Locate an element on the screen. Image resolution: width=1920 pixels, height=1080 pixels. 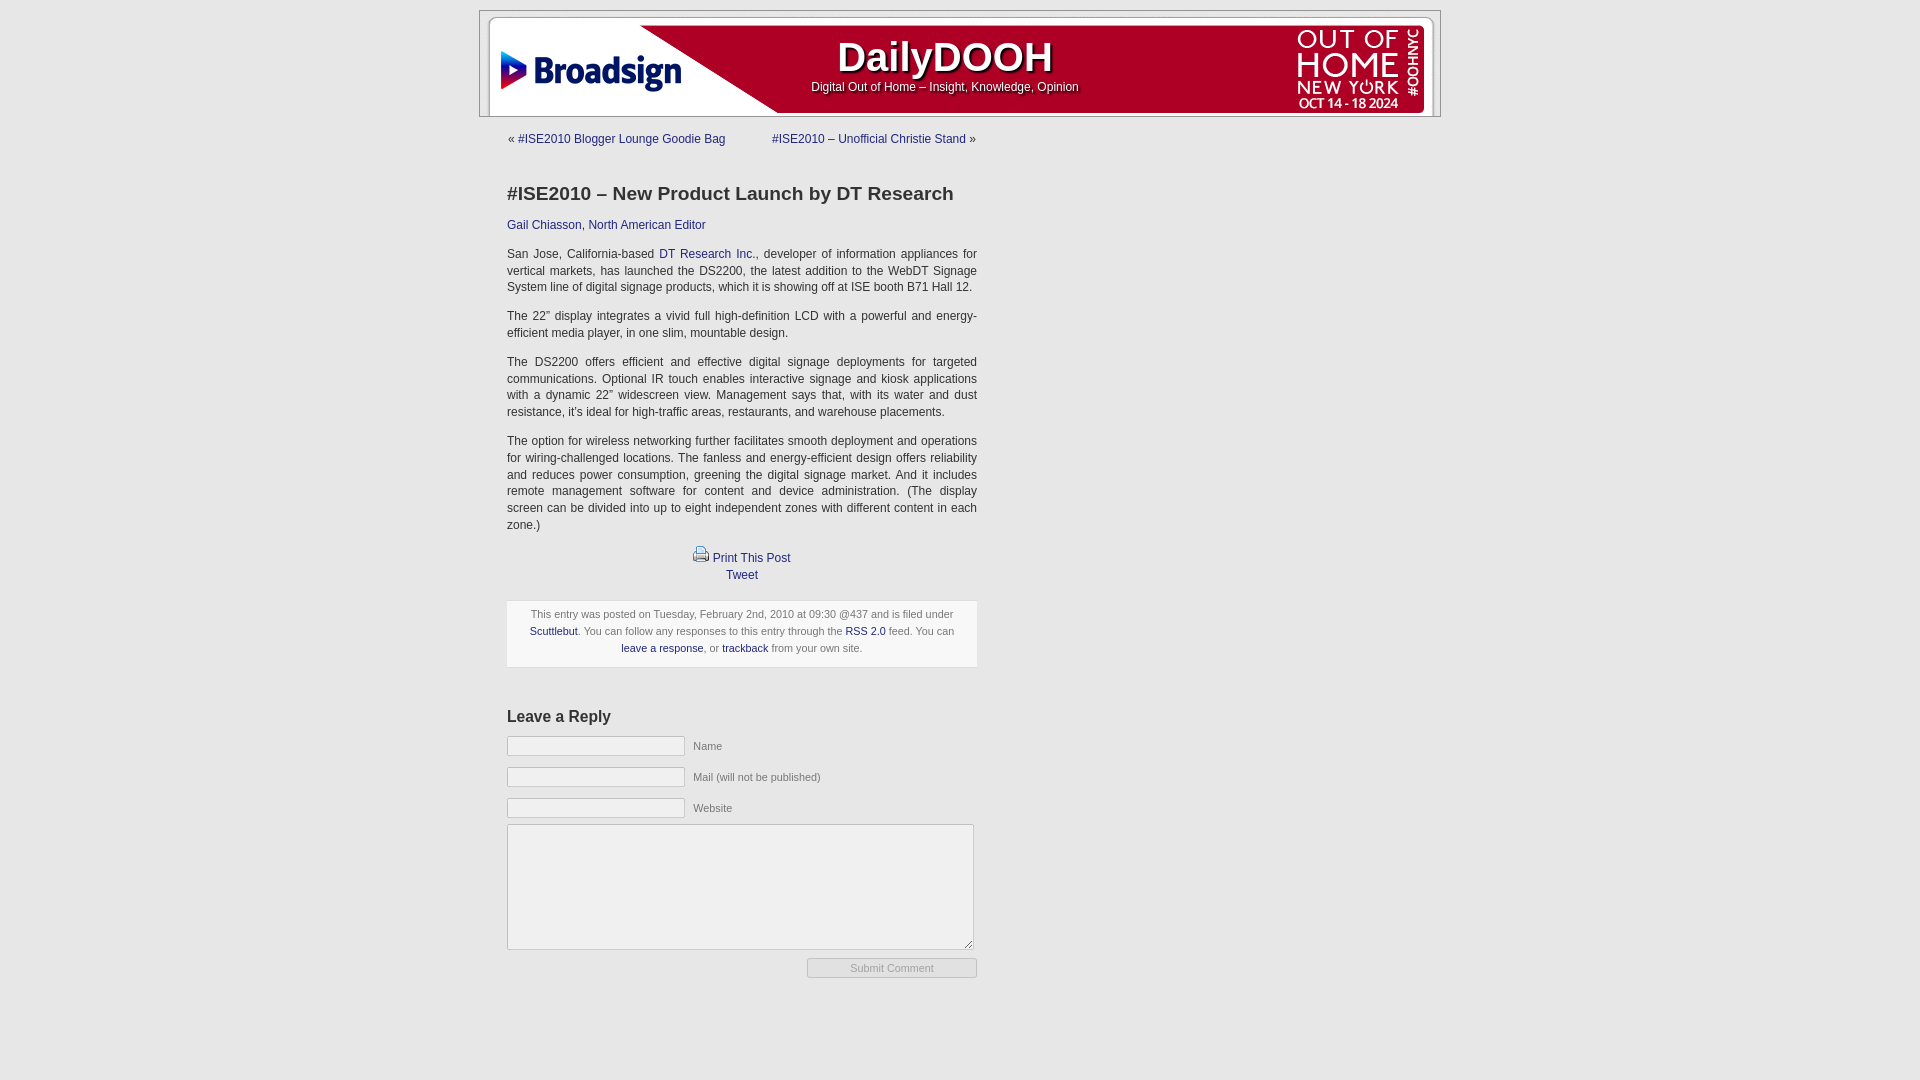
Submit Comment is located at coordinates (892, 968).